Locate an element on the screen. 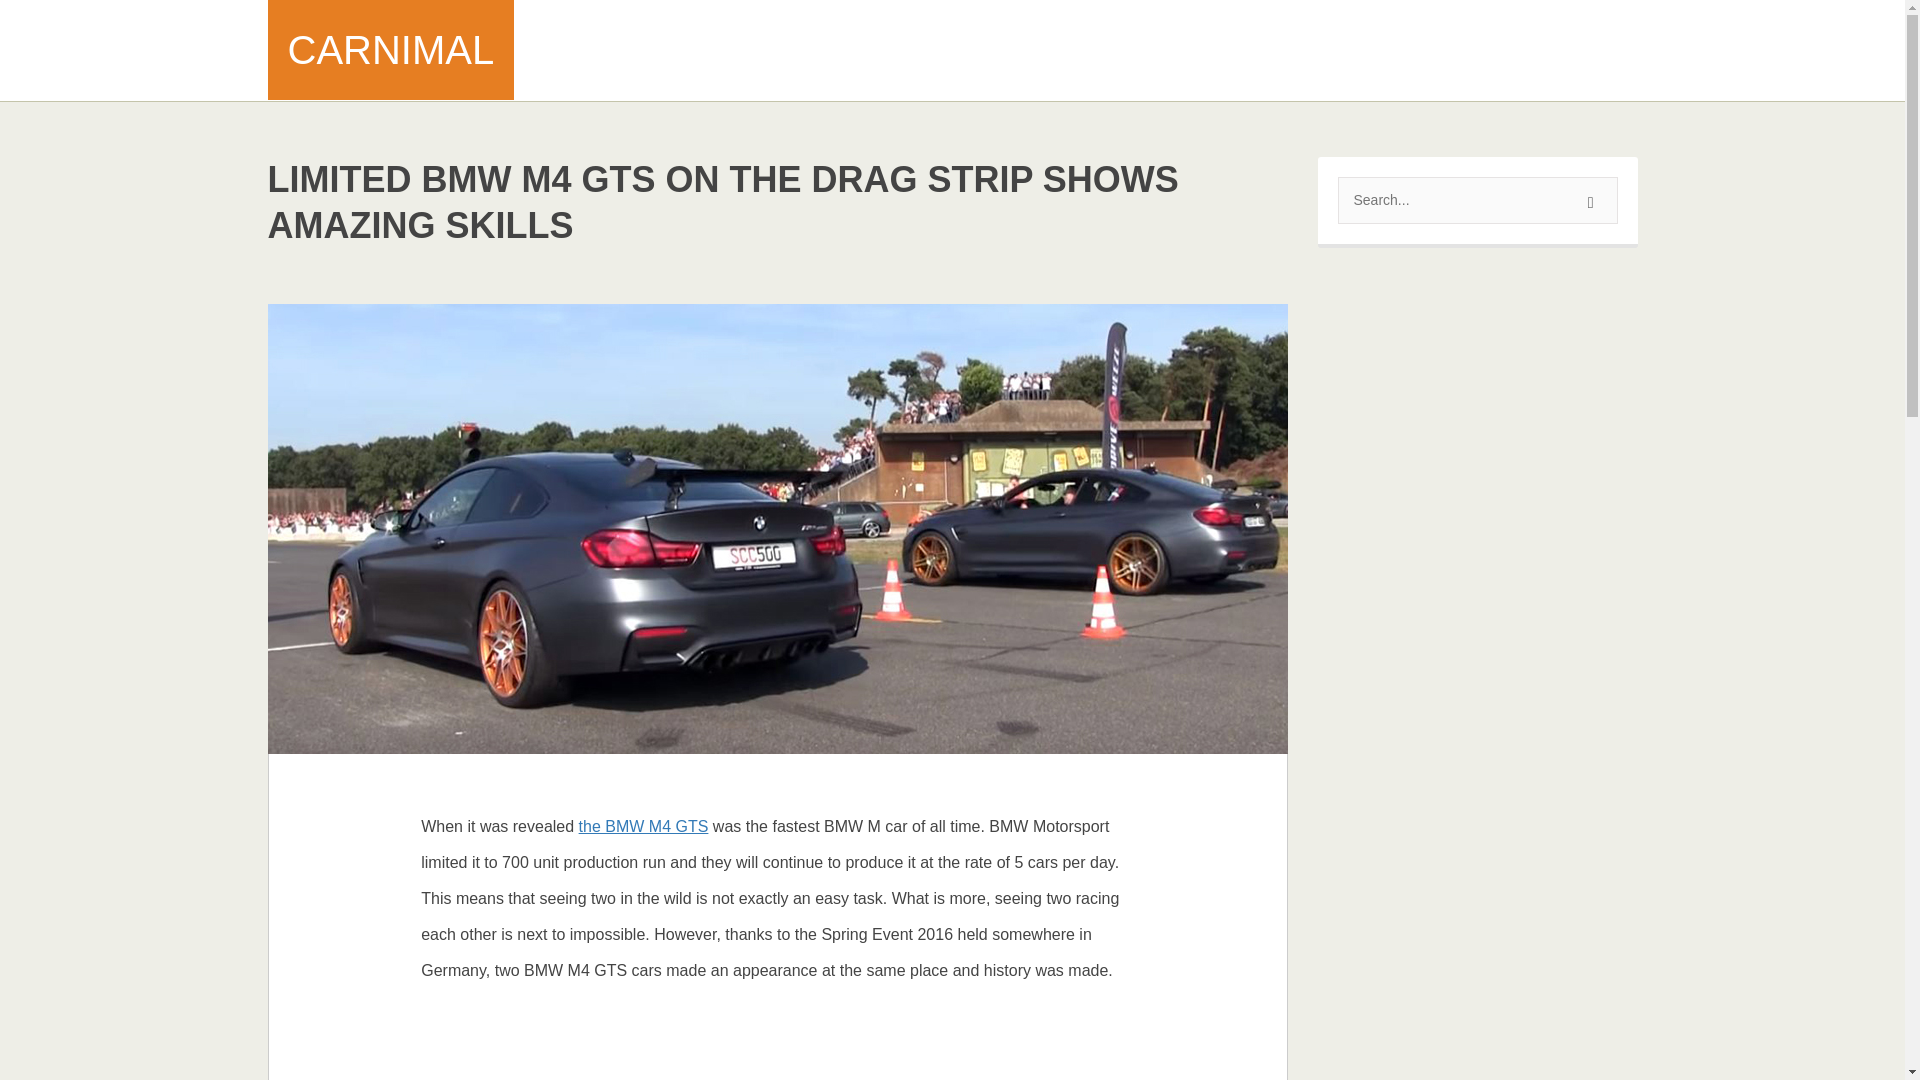  Limited BMW M4 GTS On The Drag Strip Shows Amazing Skills is located at coordinates (778, 527).